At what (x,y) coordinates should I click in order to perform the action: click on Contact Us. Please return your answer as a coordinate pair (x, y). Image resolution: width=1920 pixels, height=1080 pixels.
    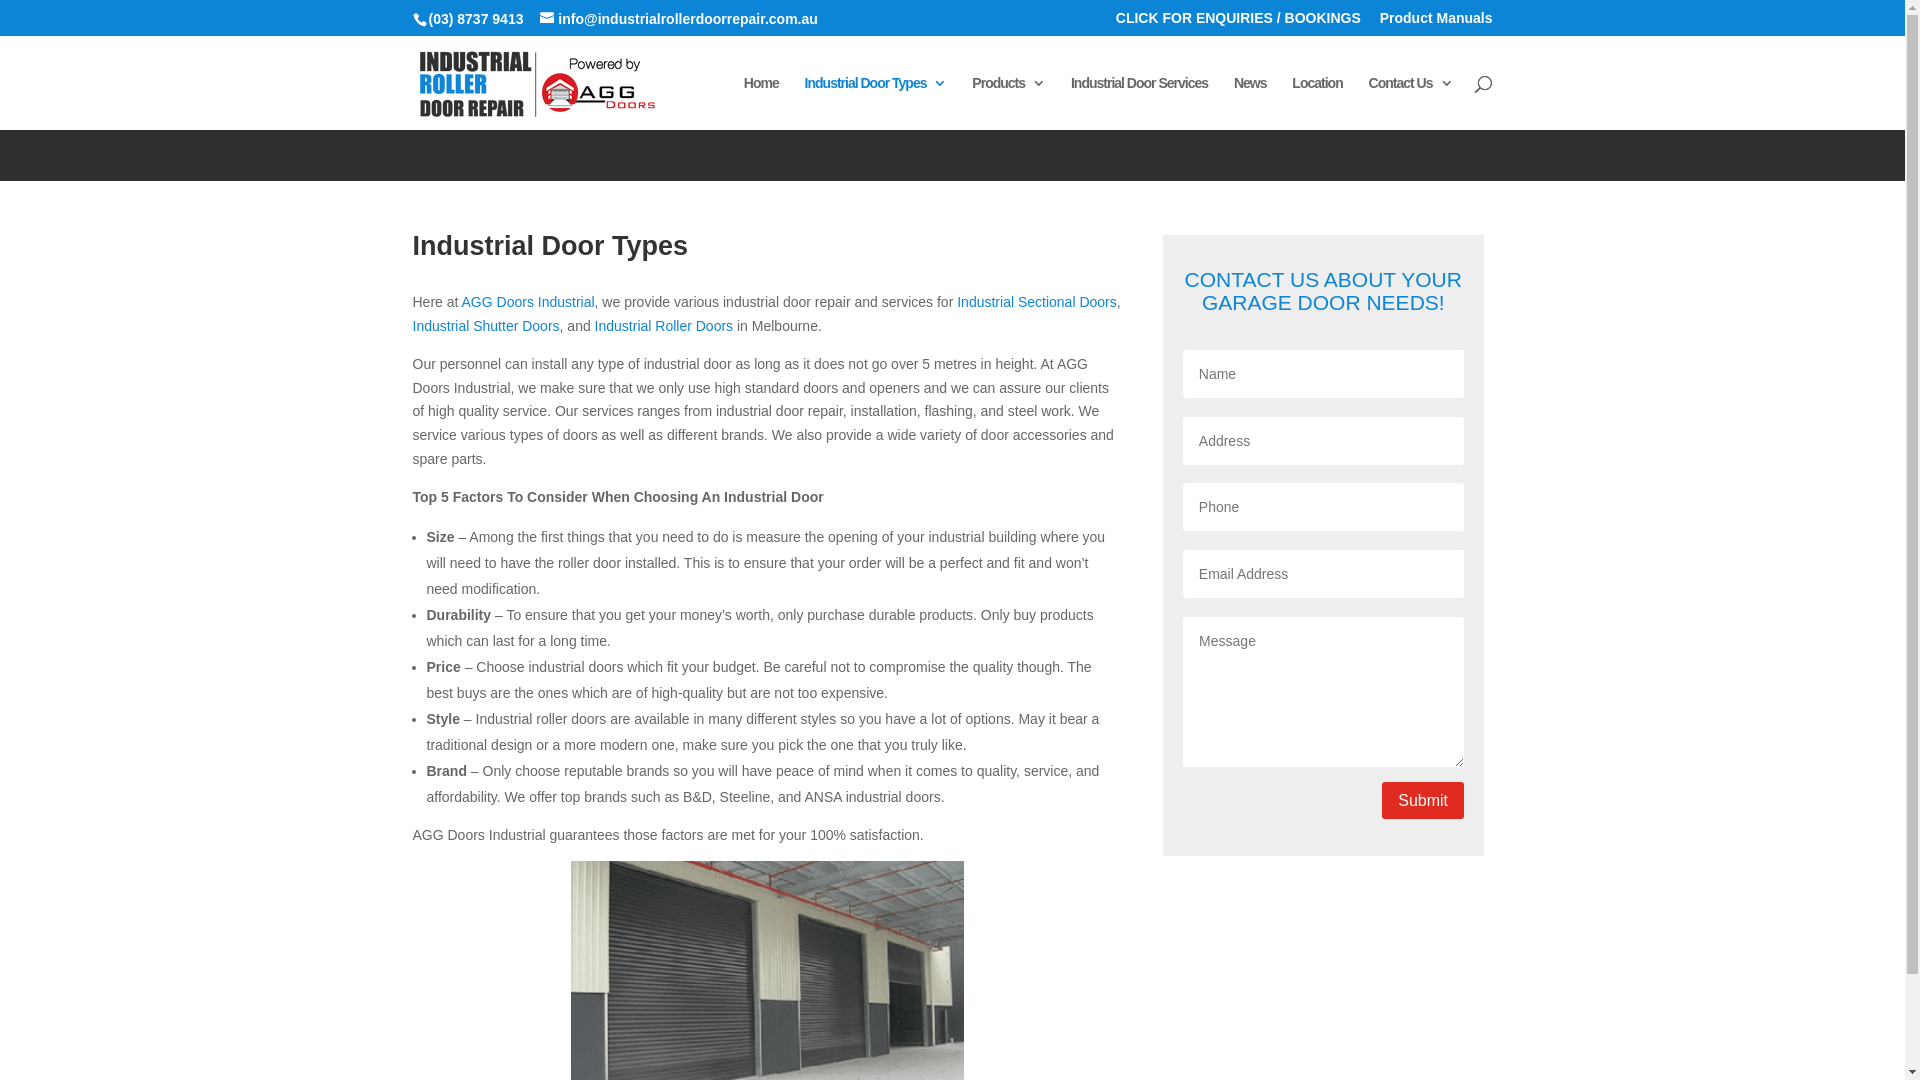
    Looking at the image, I should click on (1411, 103).